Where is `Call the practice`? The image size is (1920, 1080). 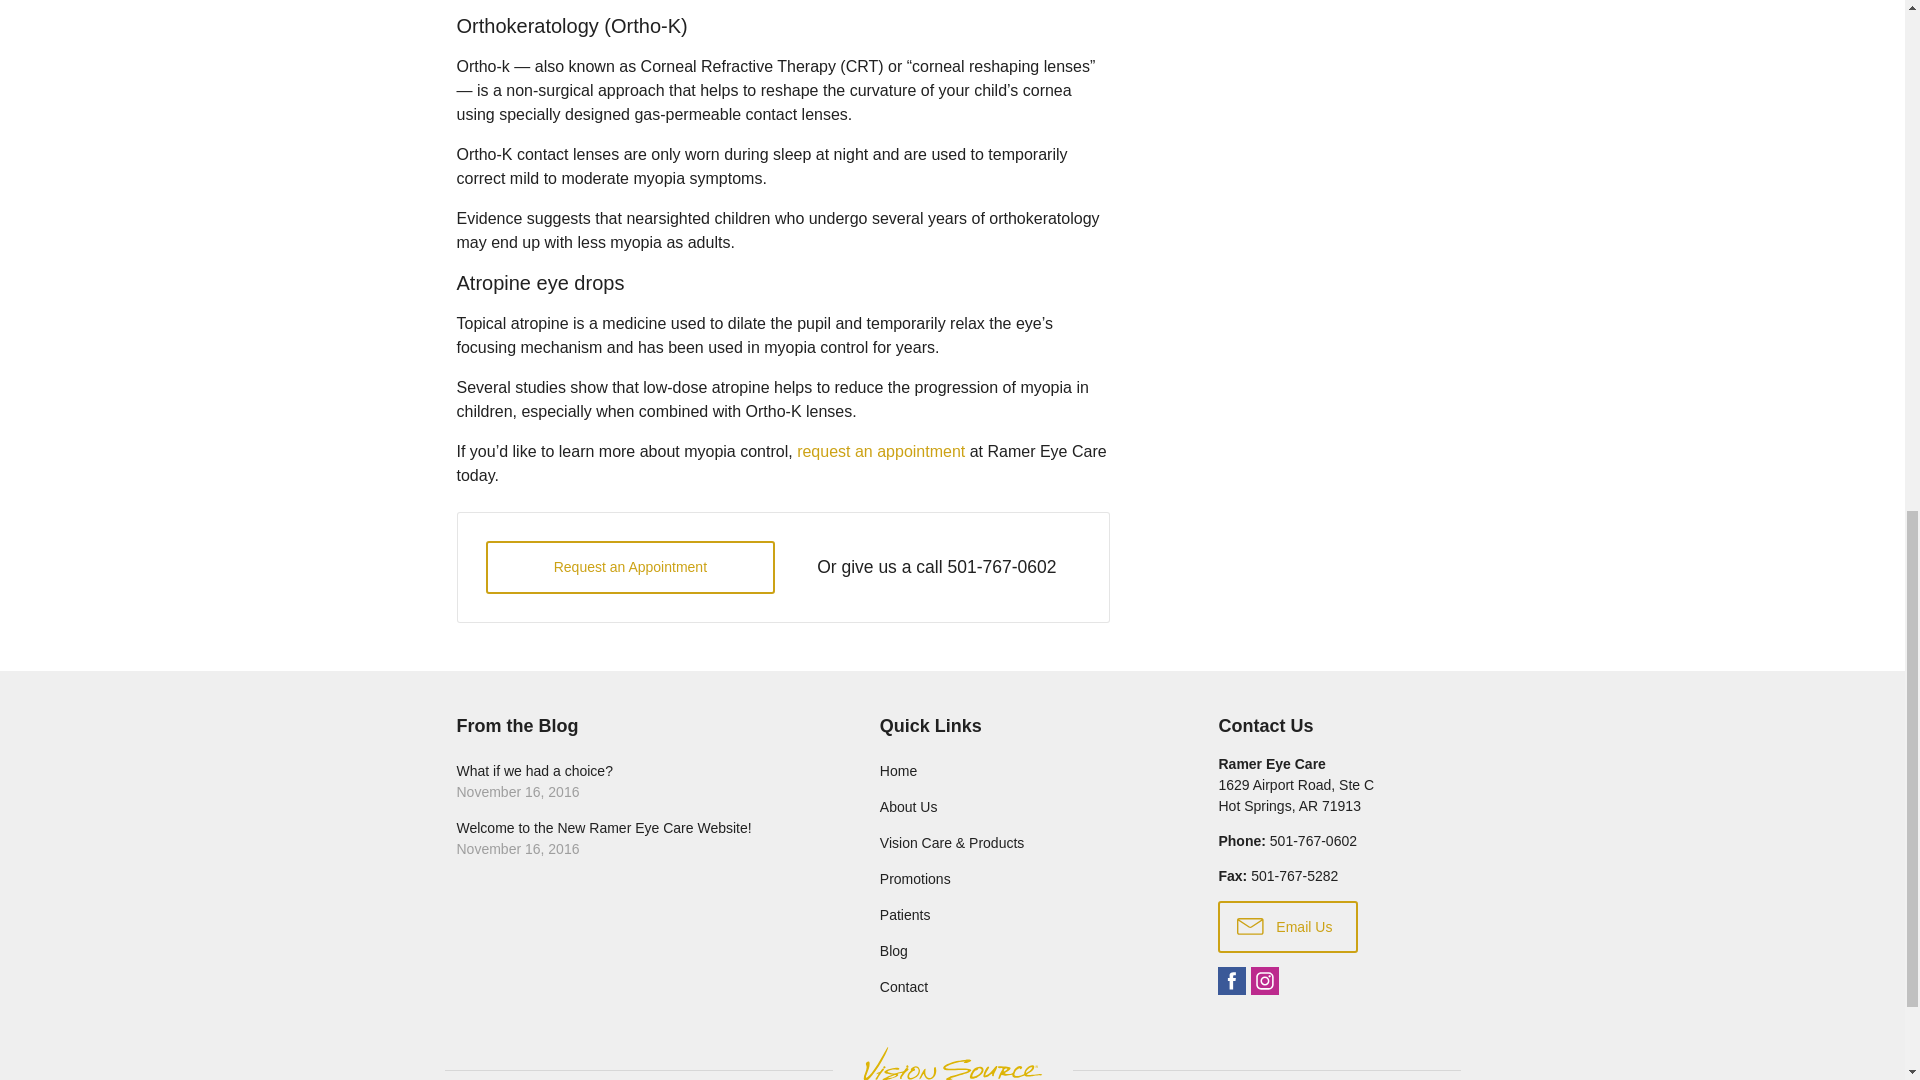 Call the practice is located at coordinates (1001, 566).